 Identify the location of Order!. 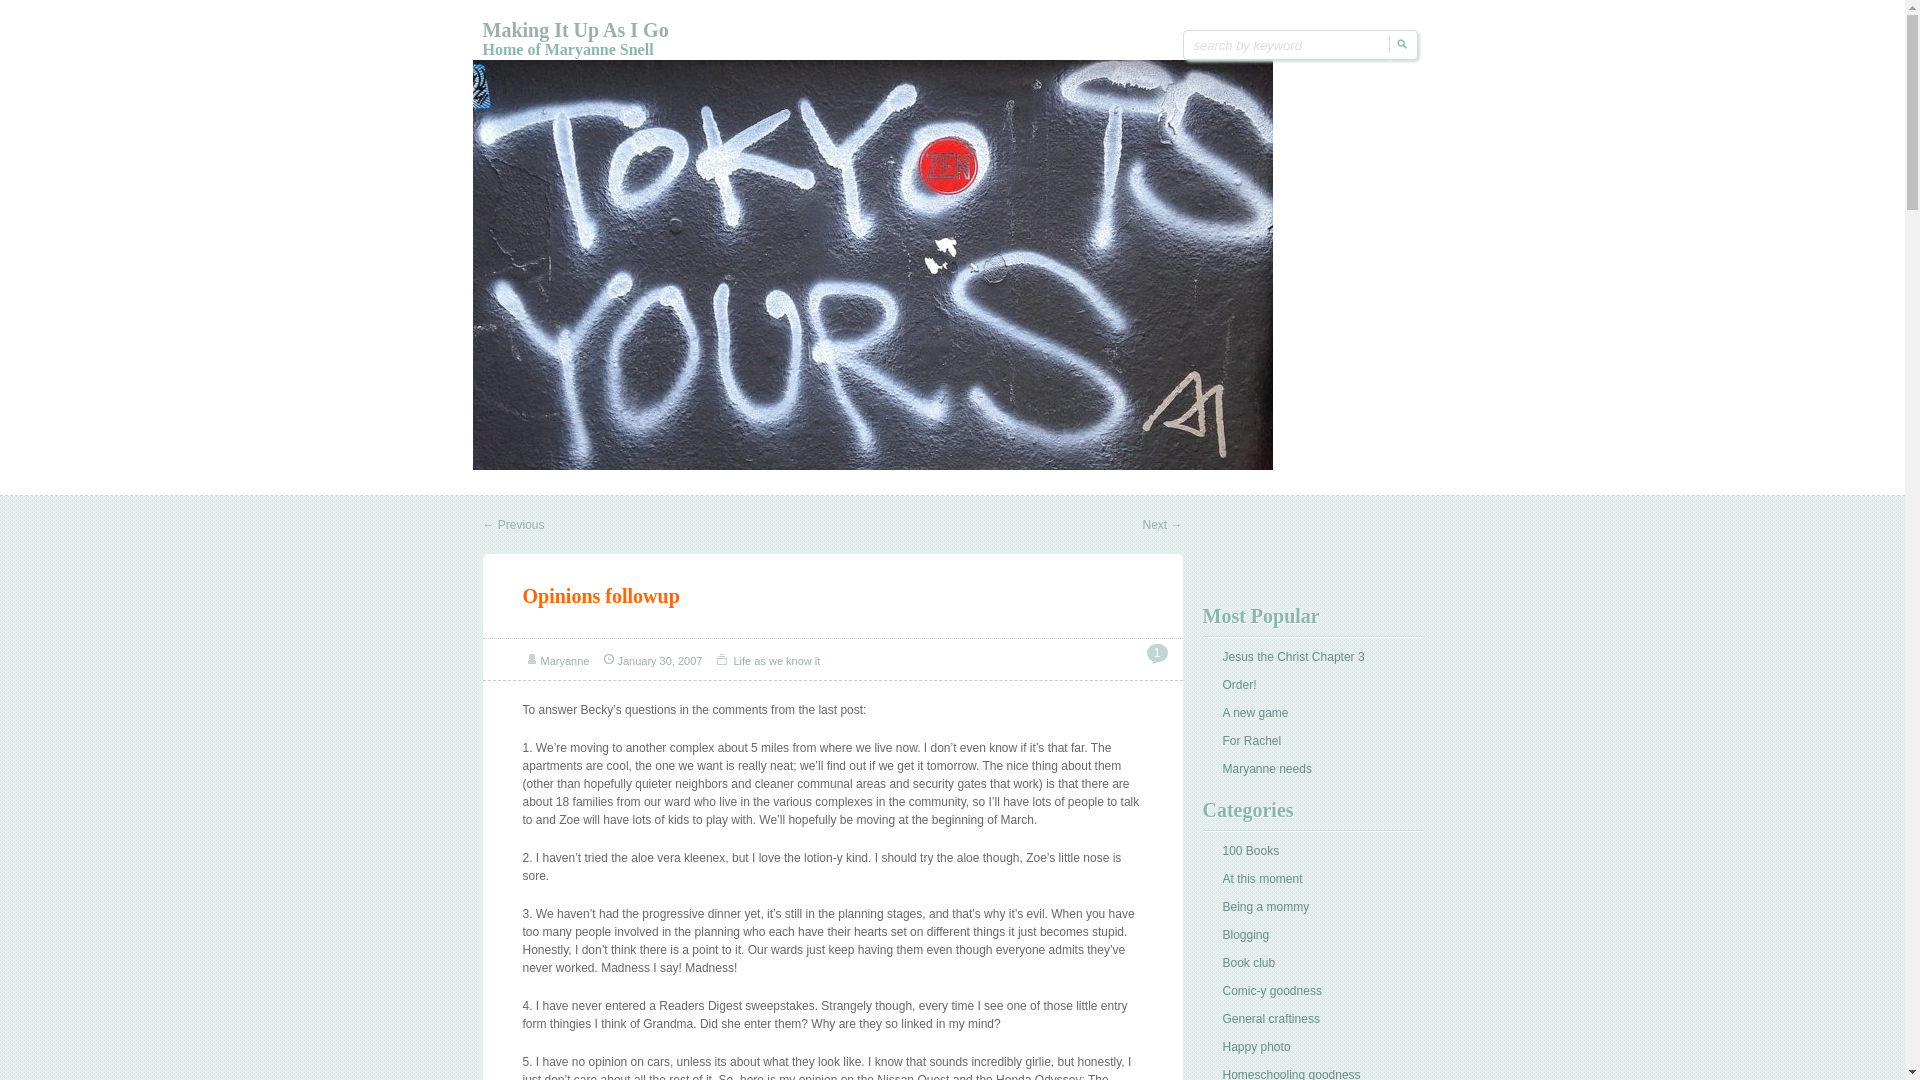
(1238, 685).